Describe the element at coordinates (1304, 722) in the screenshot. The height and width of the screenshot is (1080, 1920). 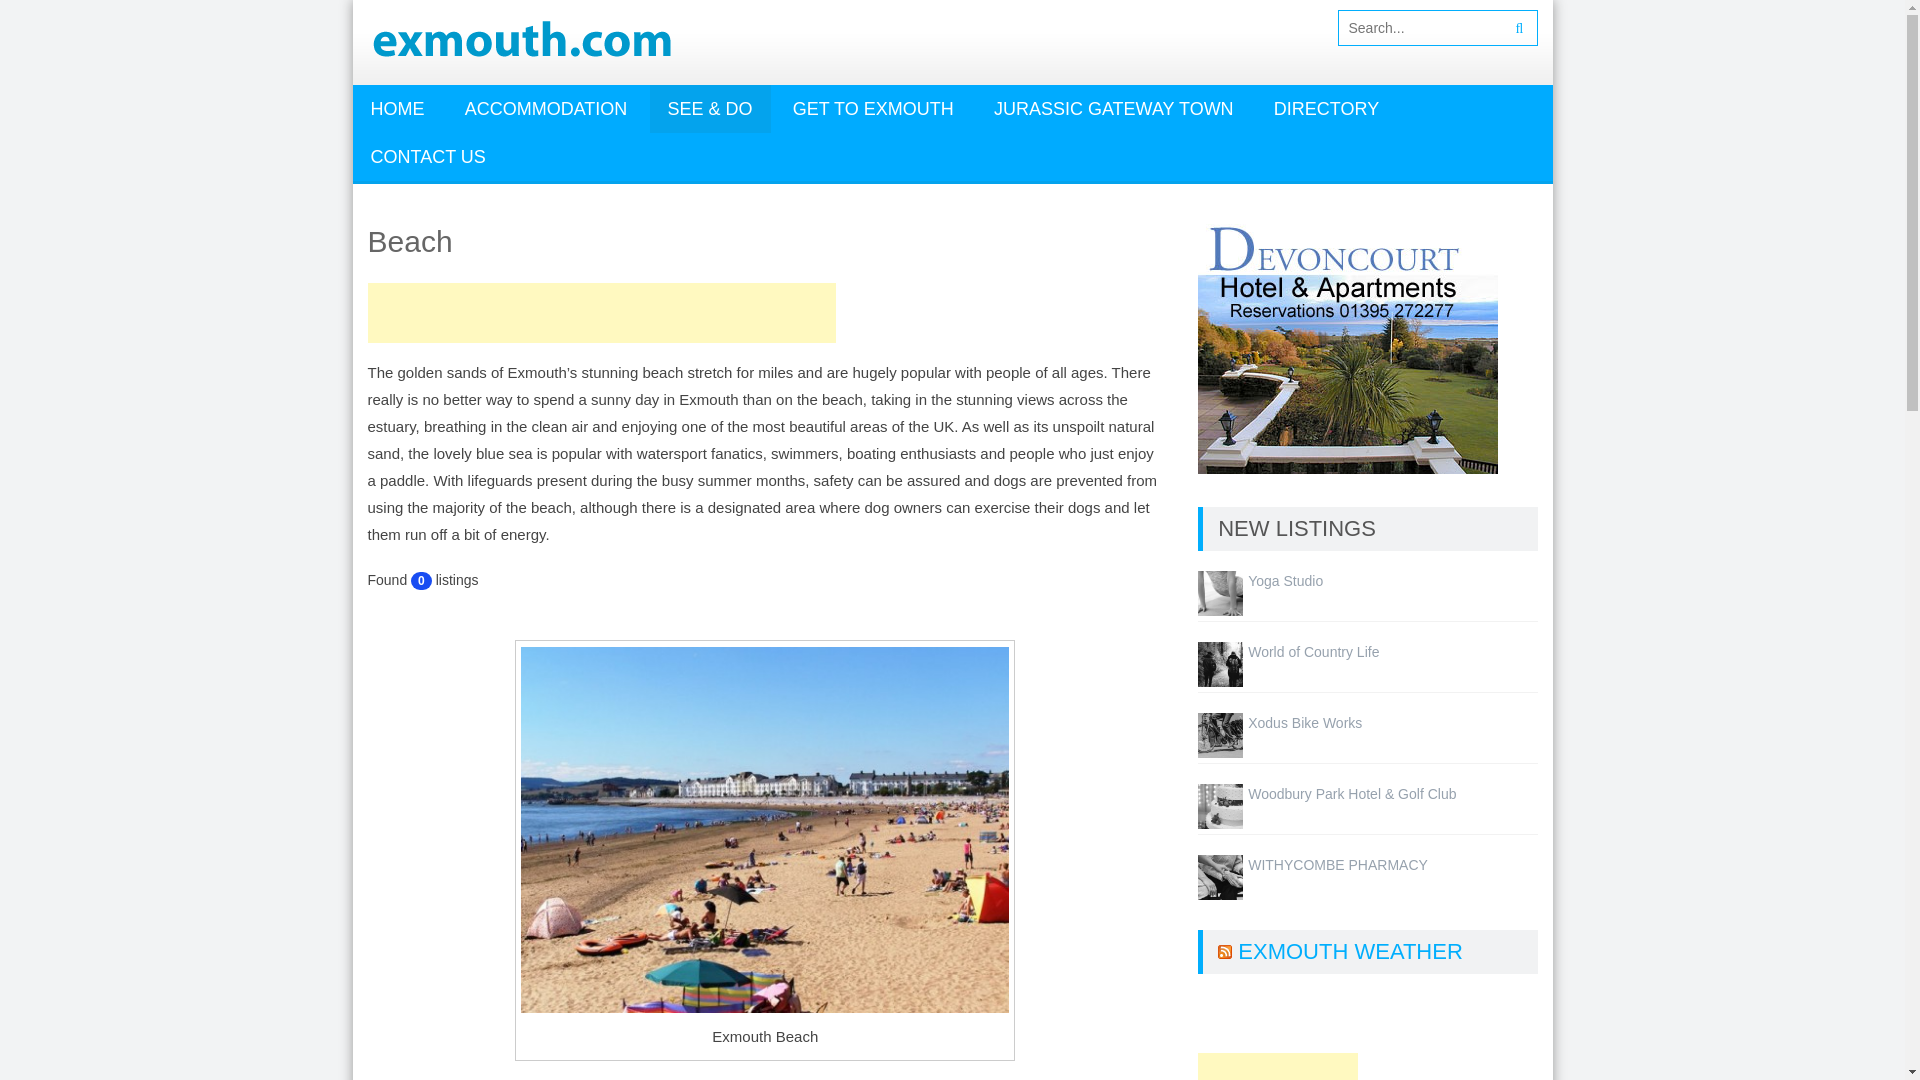
I see `Xodus Bike Works` at that location.